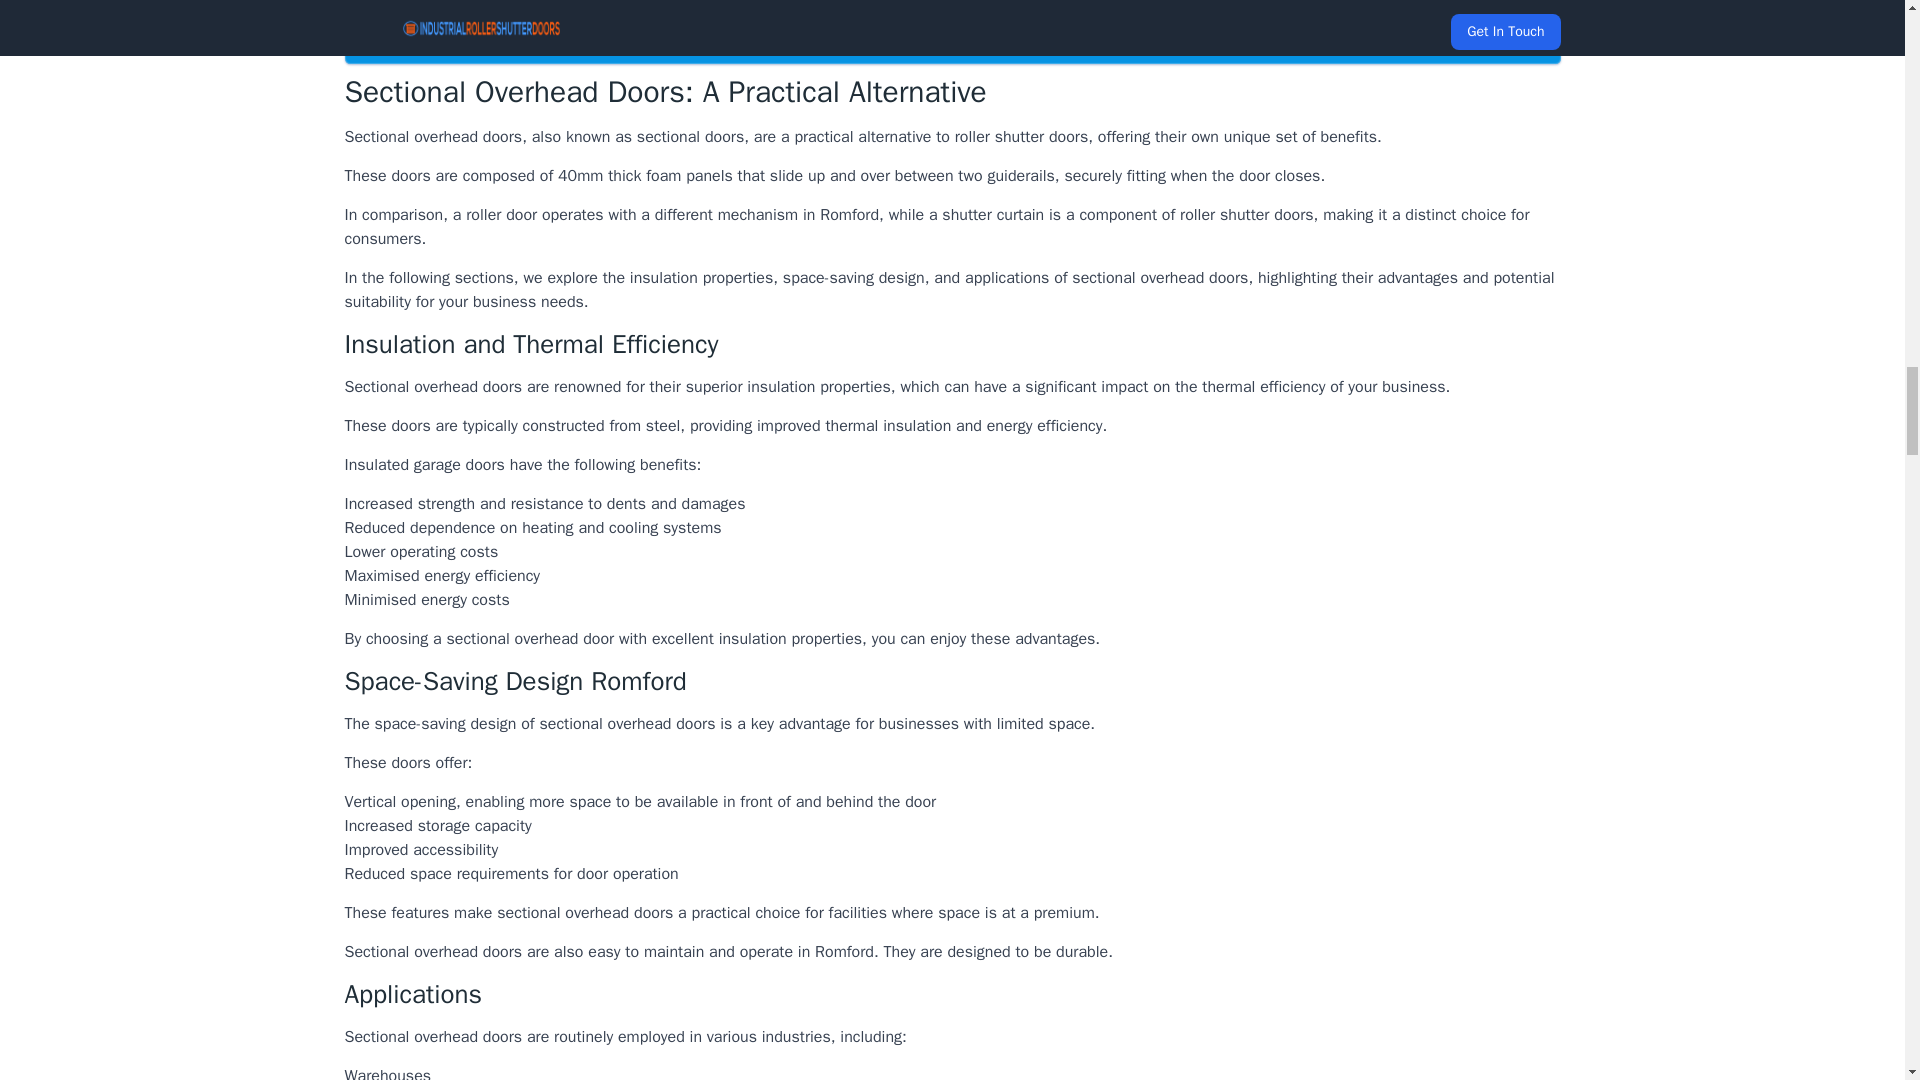 The image size is (1920, 1080). Describe the element at coordinates (951, 42) in the screenshot. I see `CONTACT OUR TEAM FOR BEST RATES IN ROMFORD` at that location.